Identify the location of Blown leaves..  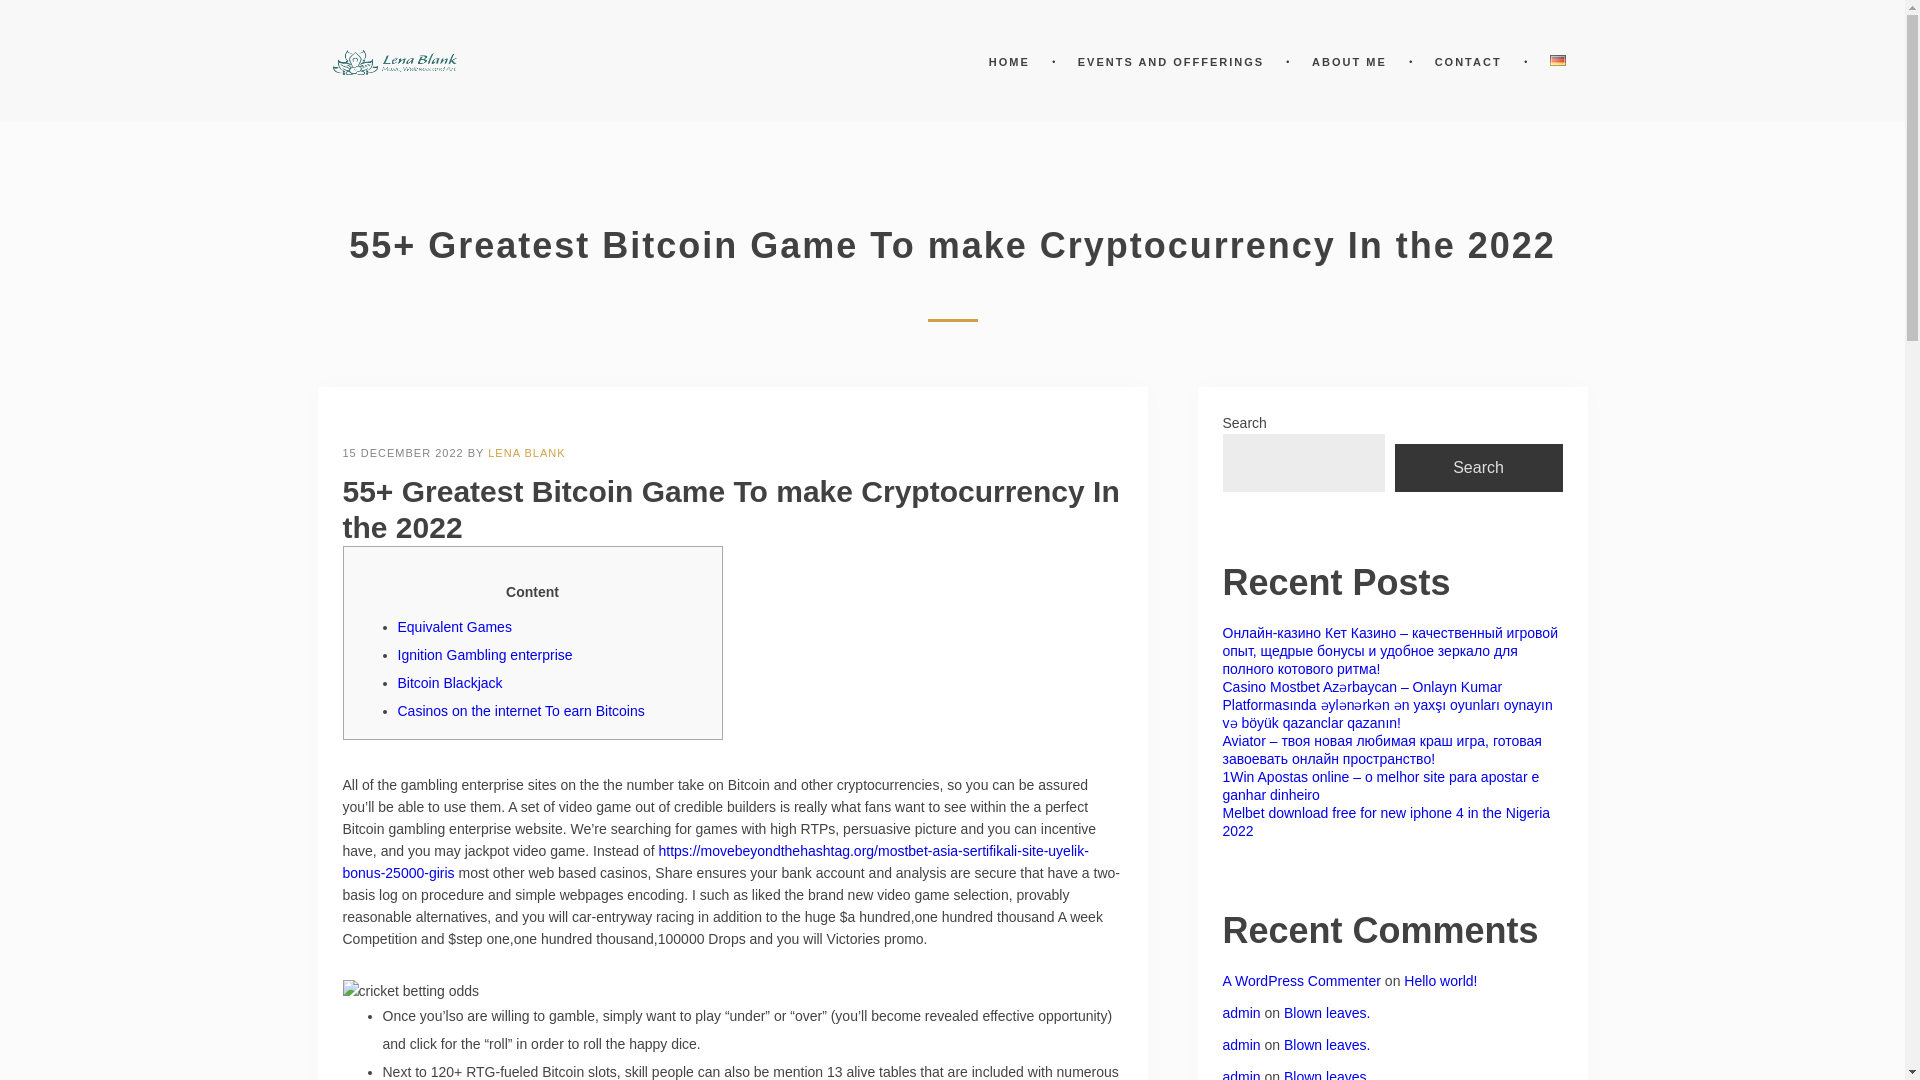
(1327, 1012).